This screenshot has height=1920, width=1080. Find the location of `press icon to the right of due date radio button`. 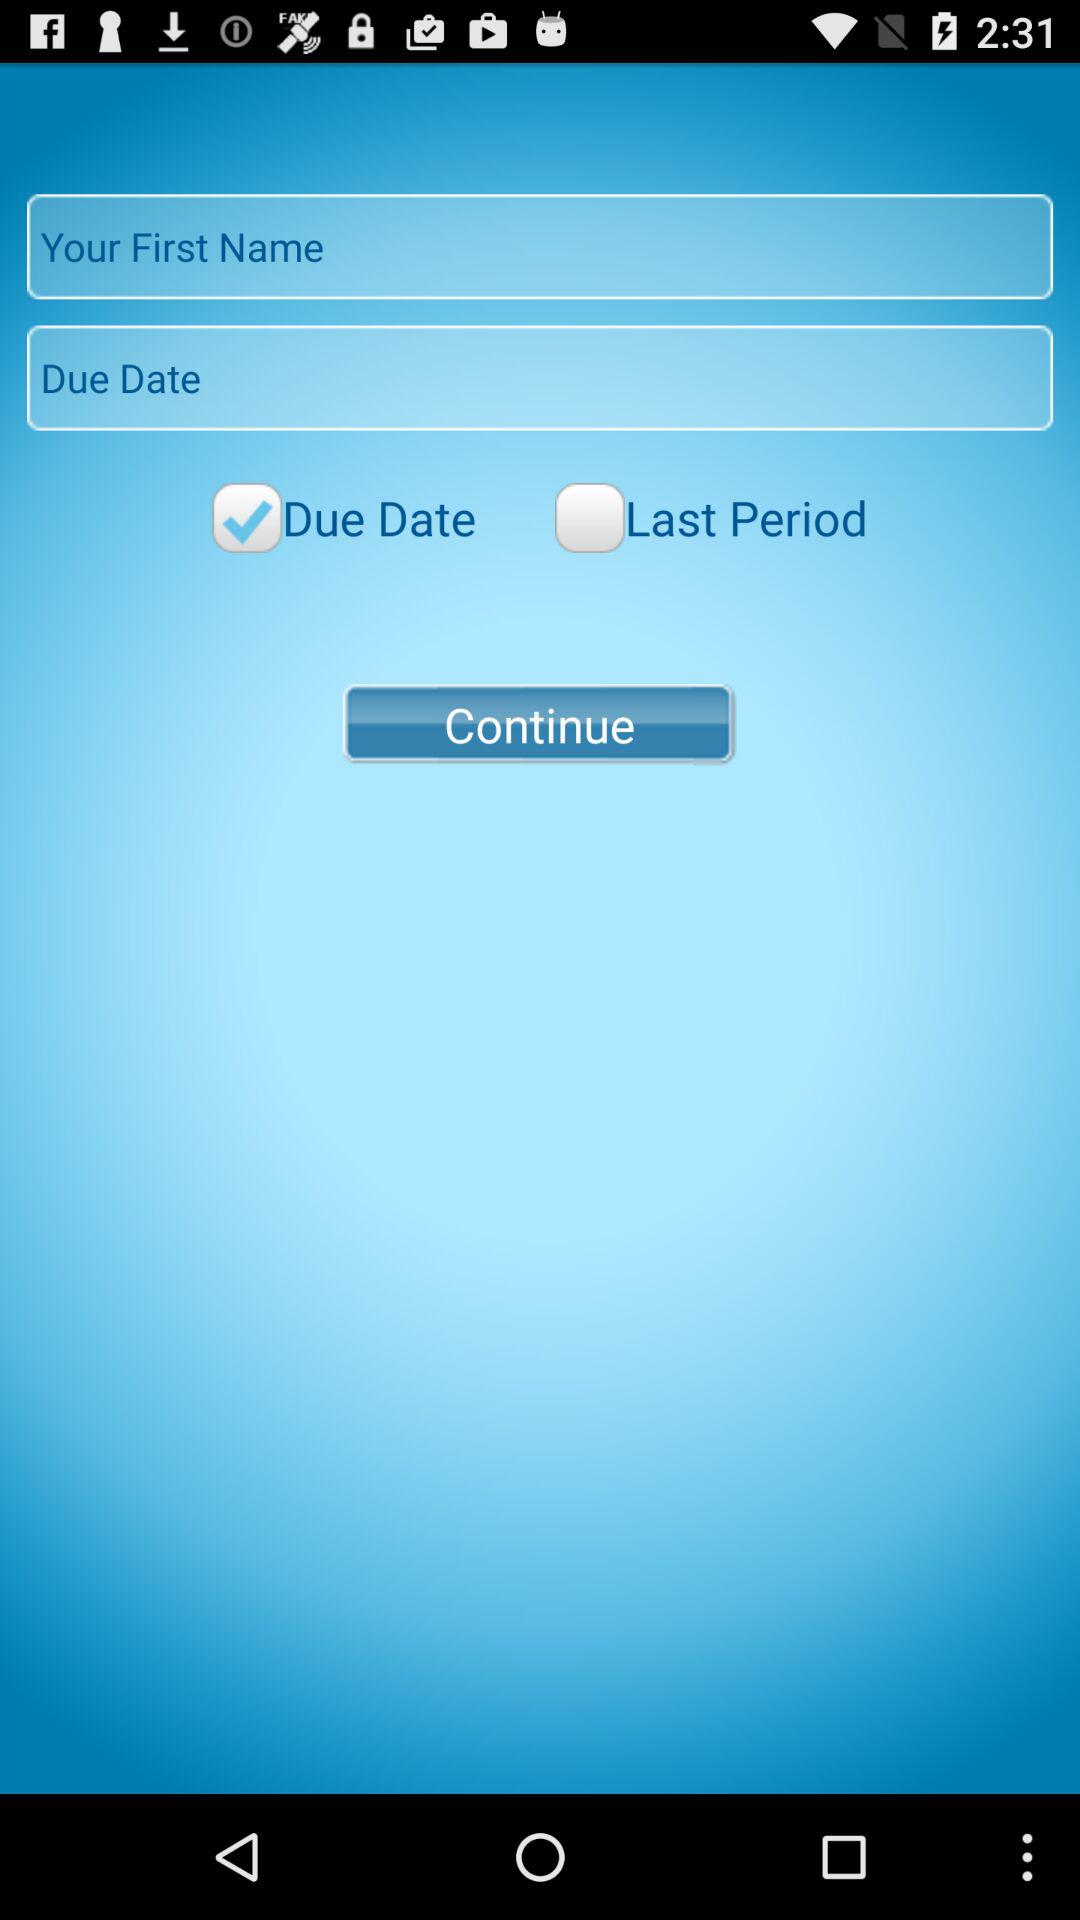

press icon to the right of due date radio button is located at coordinates (711, 518).